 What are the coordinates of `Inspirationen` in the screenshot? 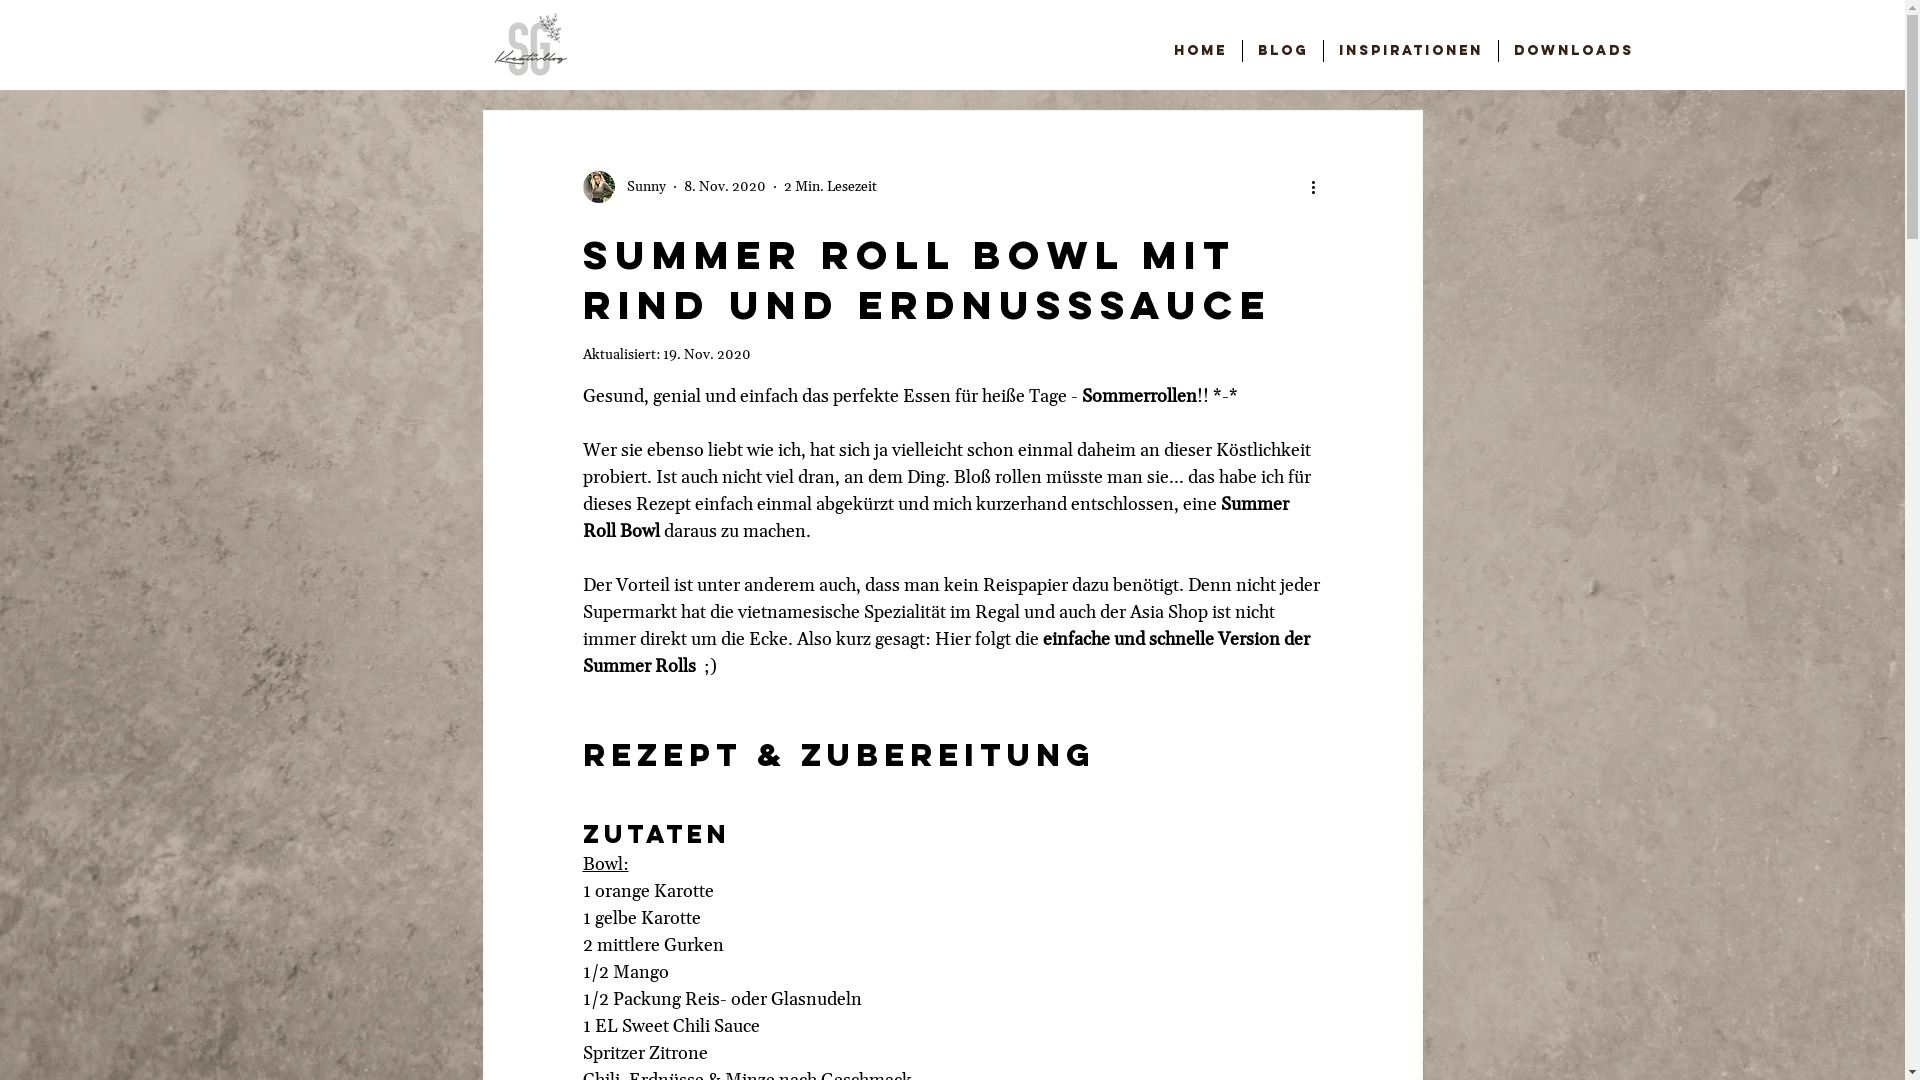 It's located at (1411, 51).